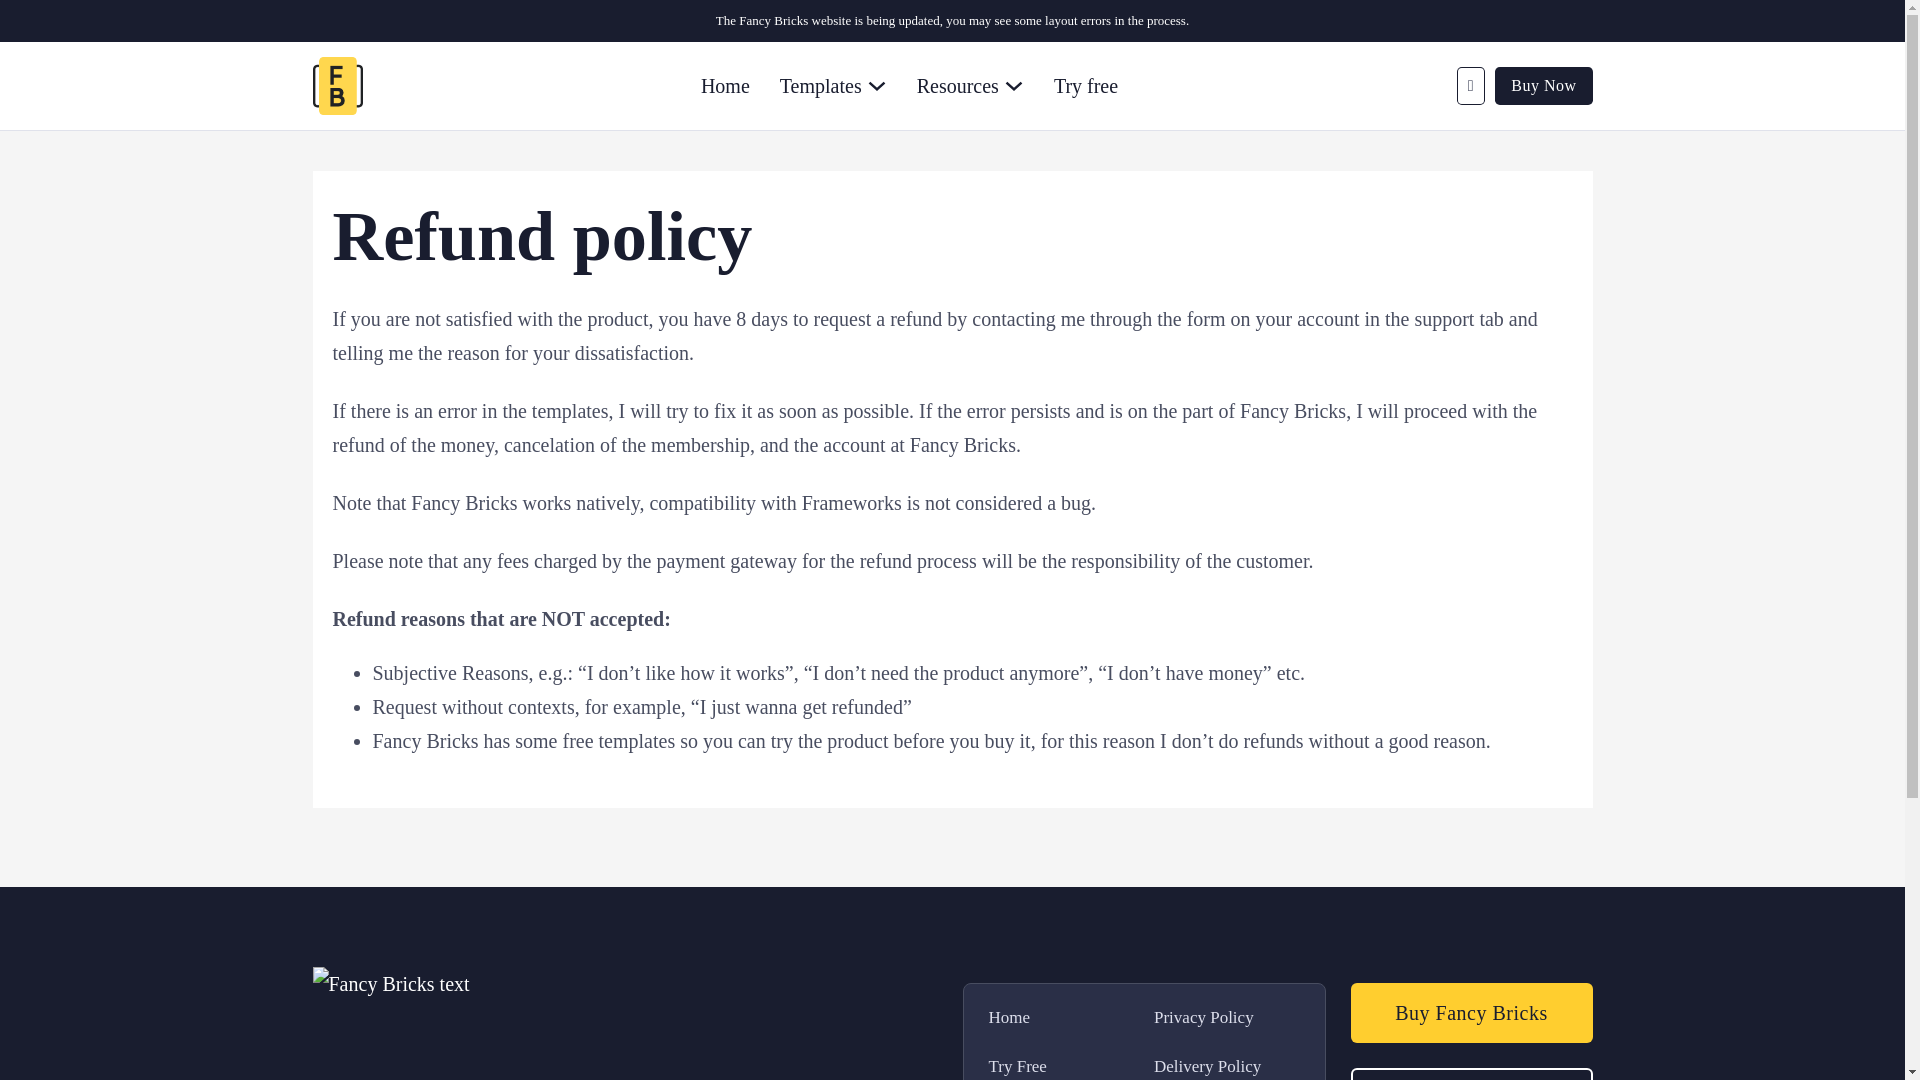  What do you see at coordinates (1086, 86) in the screenshot?
I see `Try free` at bounding box center [1086, 86].